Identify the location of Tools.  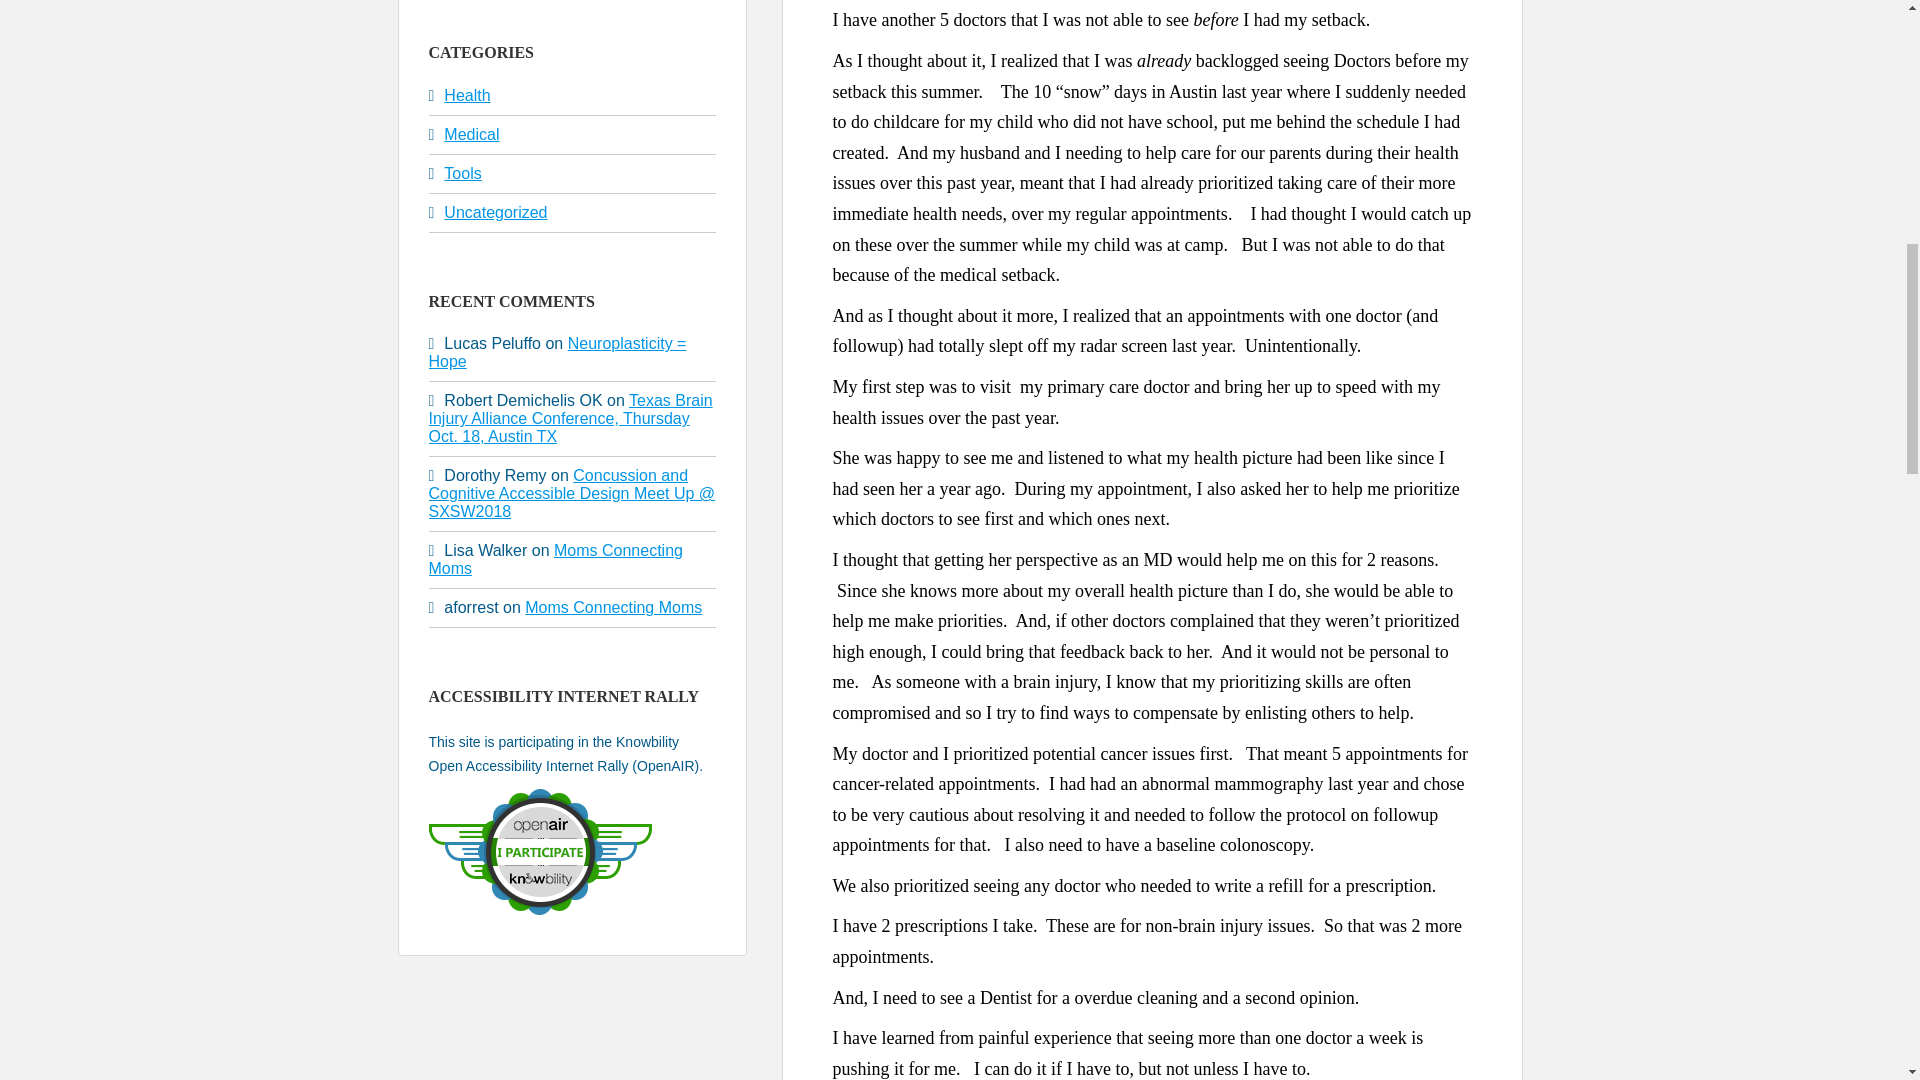
(462, 174).